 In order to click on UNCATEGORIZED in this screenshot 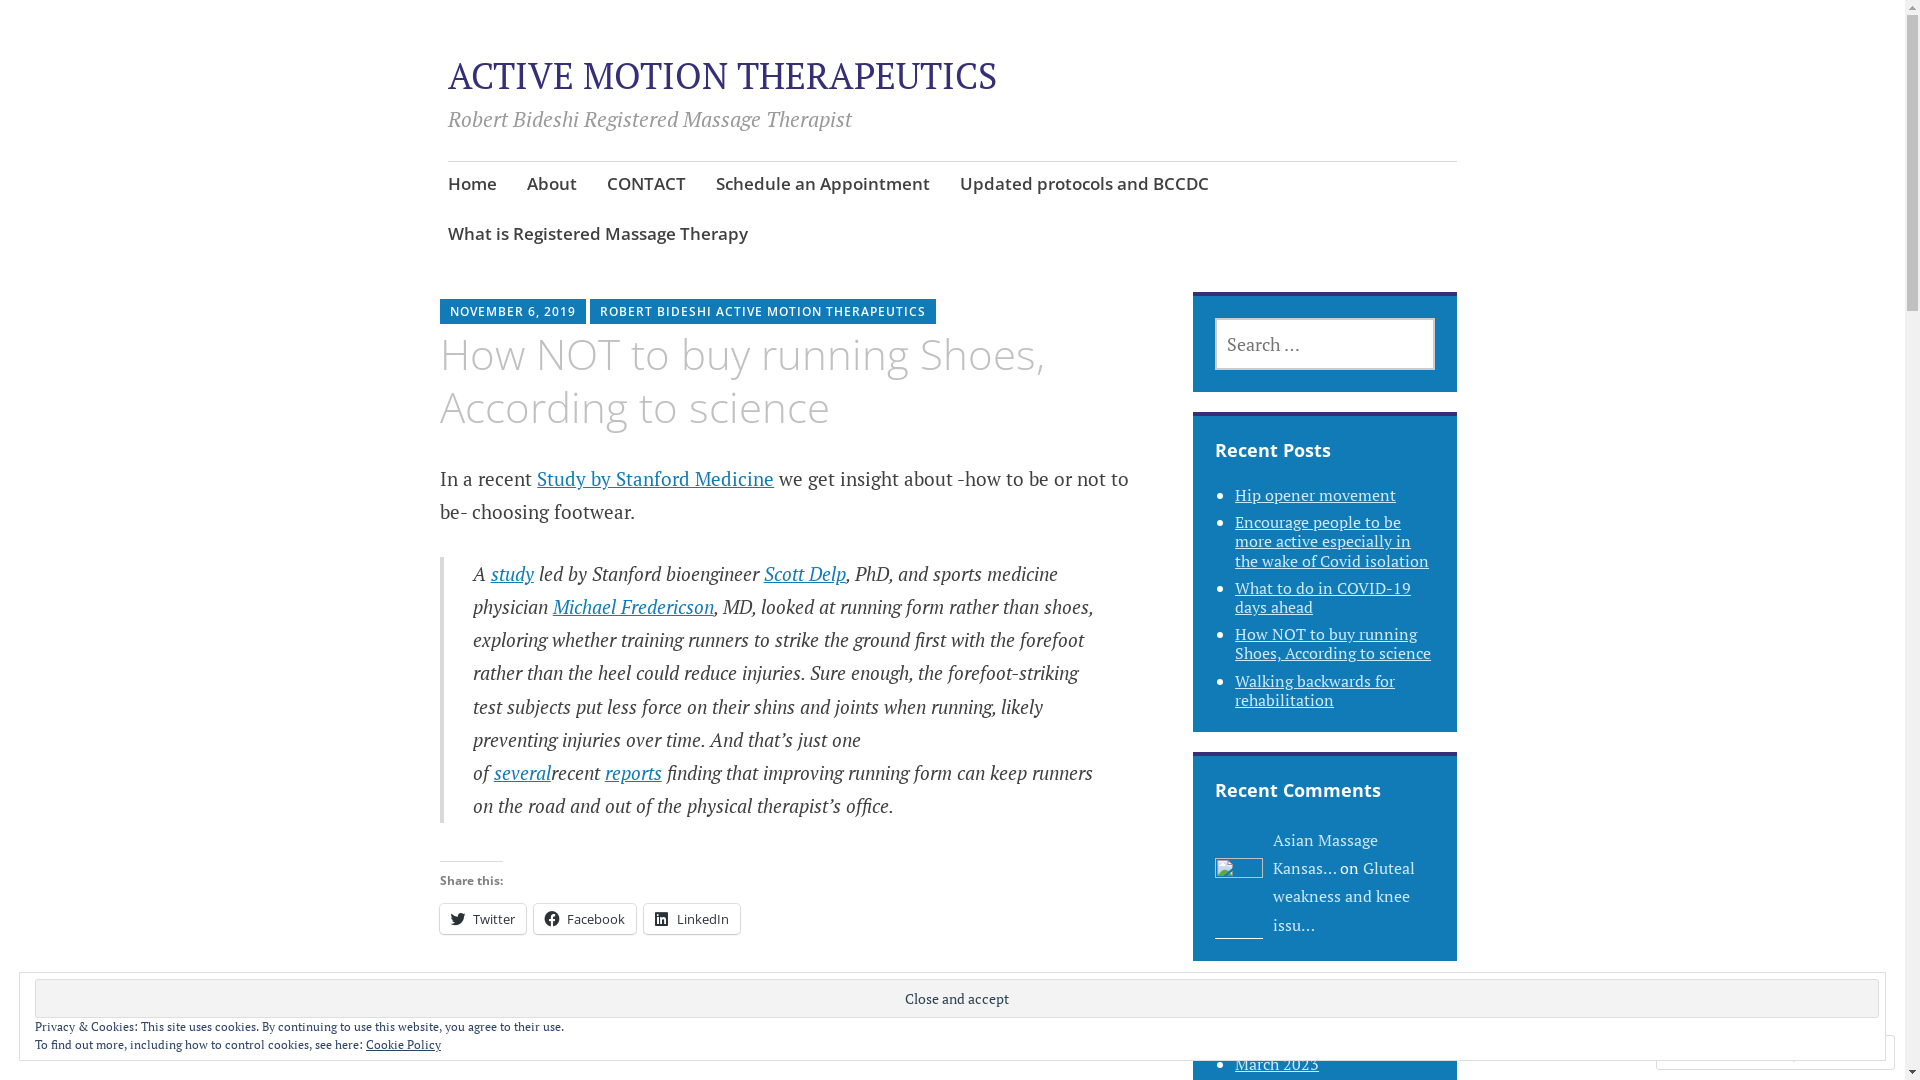, I will do `click(516, 1036)`.